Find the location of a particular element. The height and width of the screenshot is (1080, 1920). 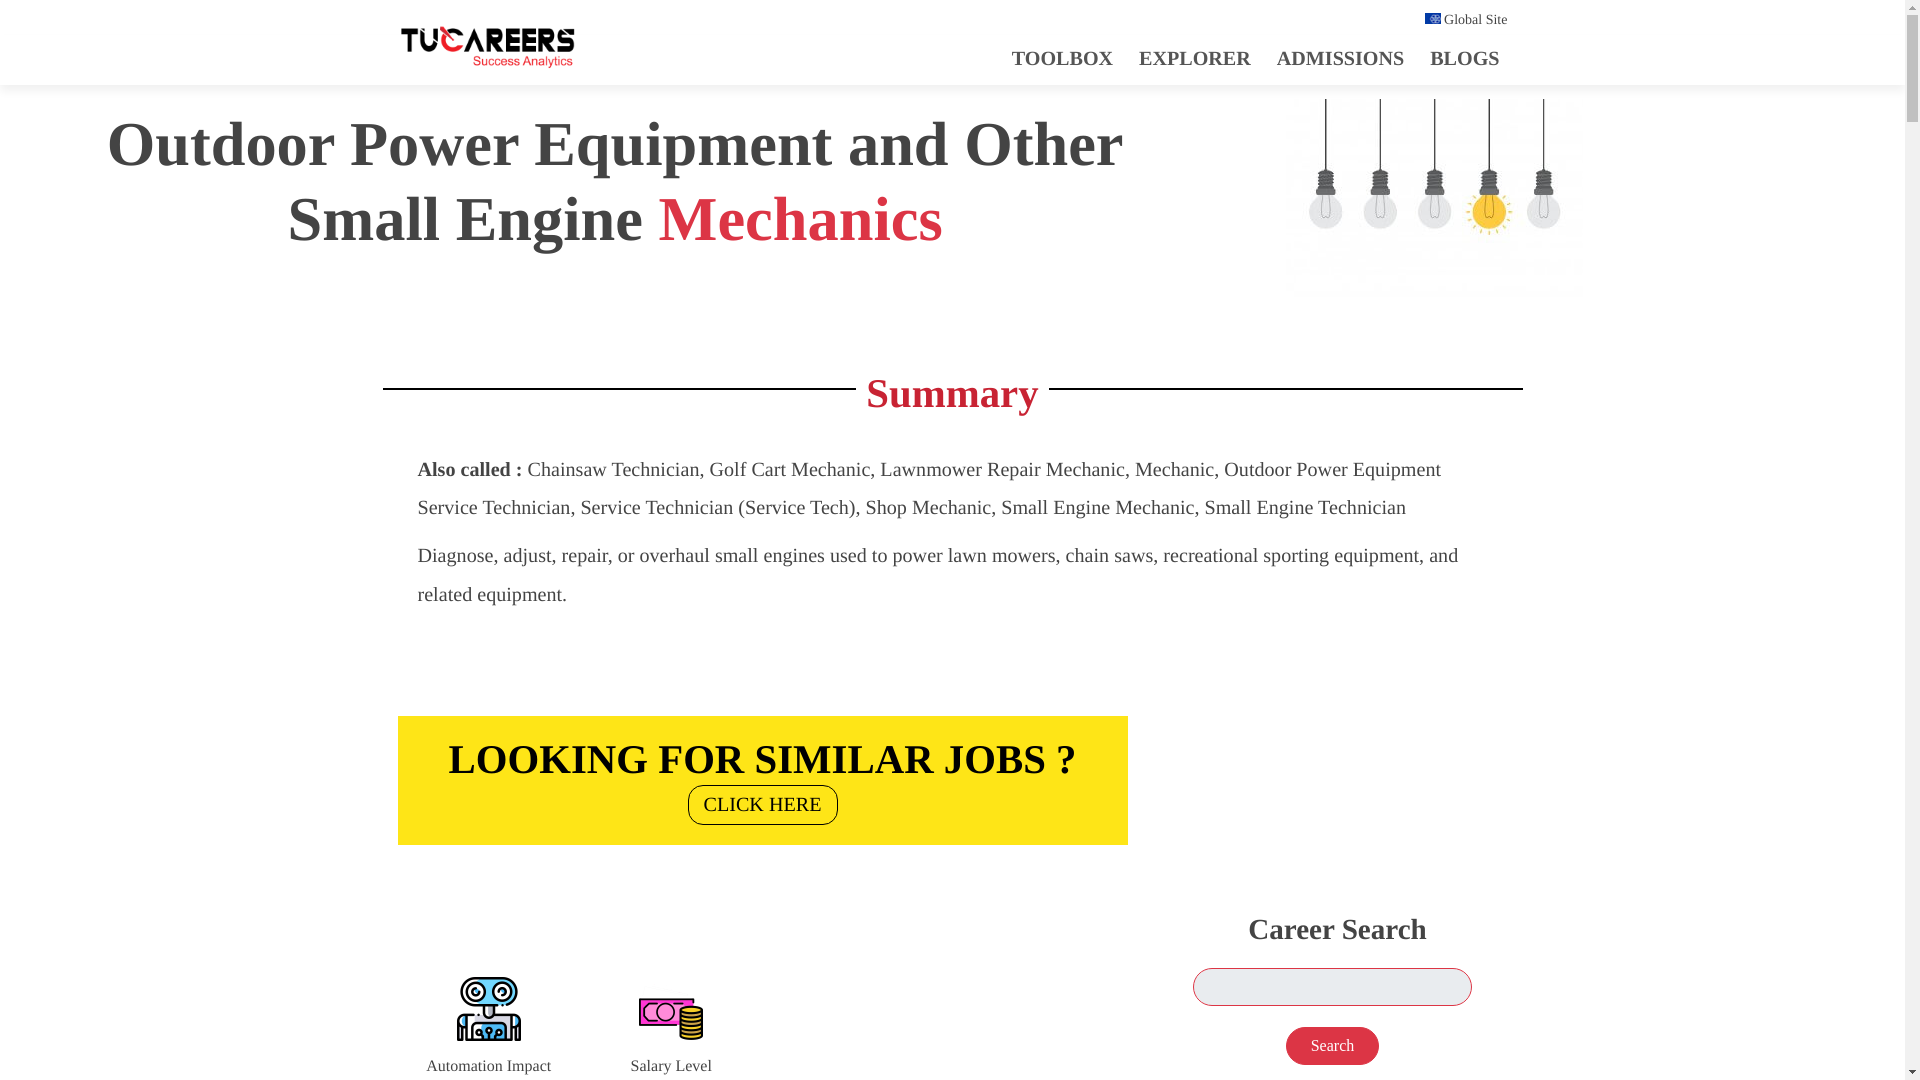

TOOLBOX is located at coordinates (1340, 58).